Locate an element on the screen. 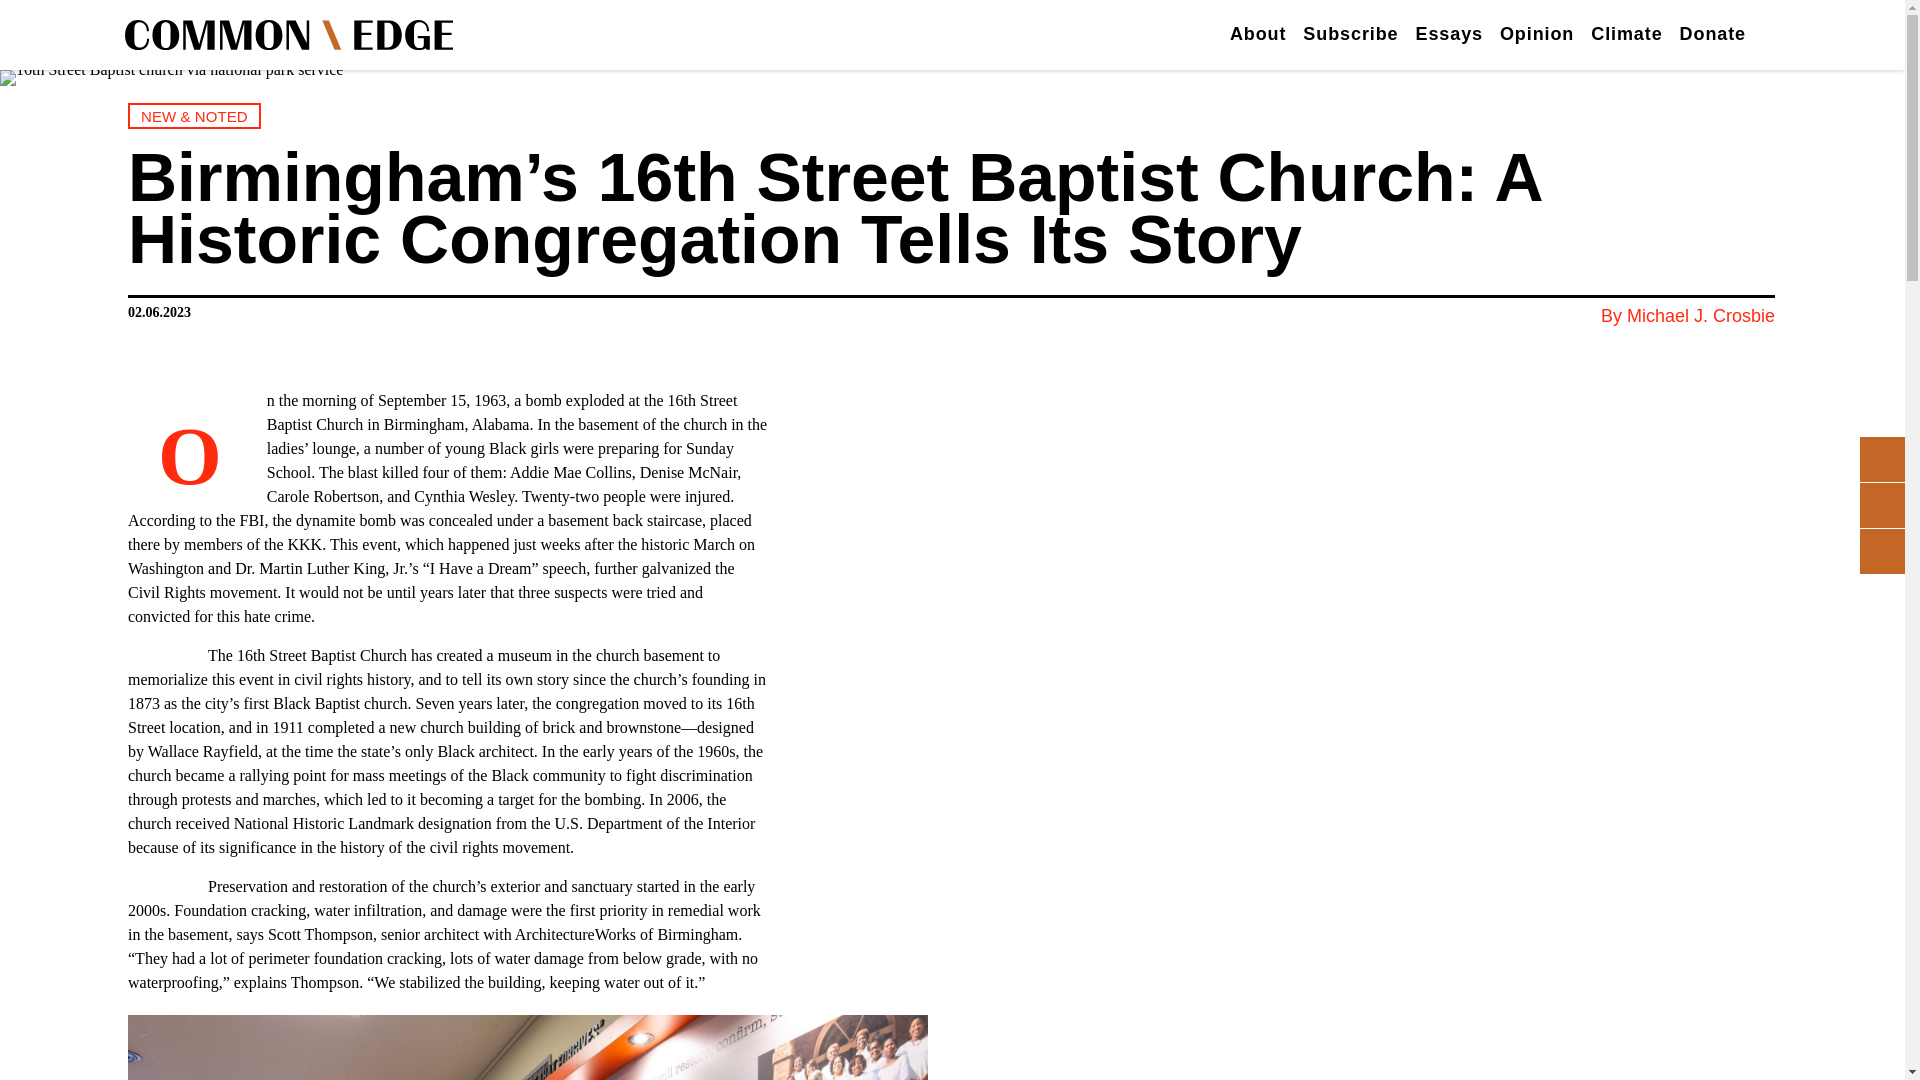 The height and width of the screenshot is (1080, 1920). Essays is located at coordinates (1449, 36).